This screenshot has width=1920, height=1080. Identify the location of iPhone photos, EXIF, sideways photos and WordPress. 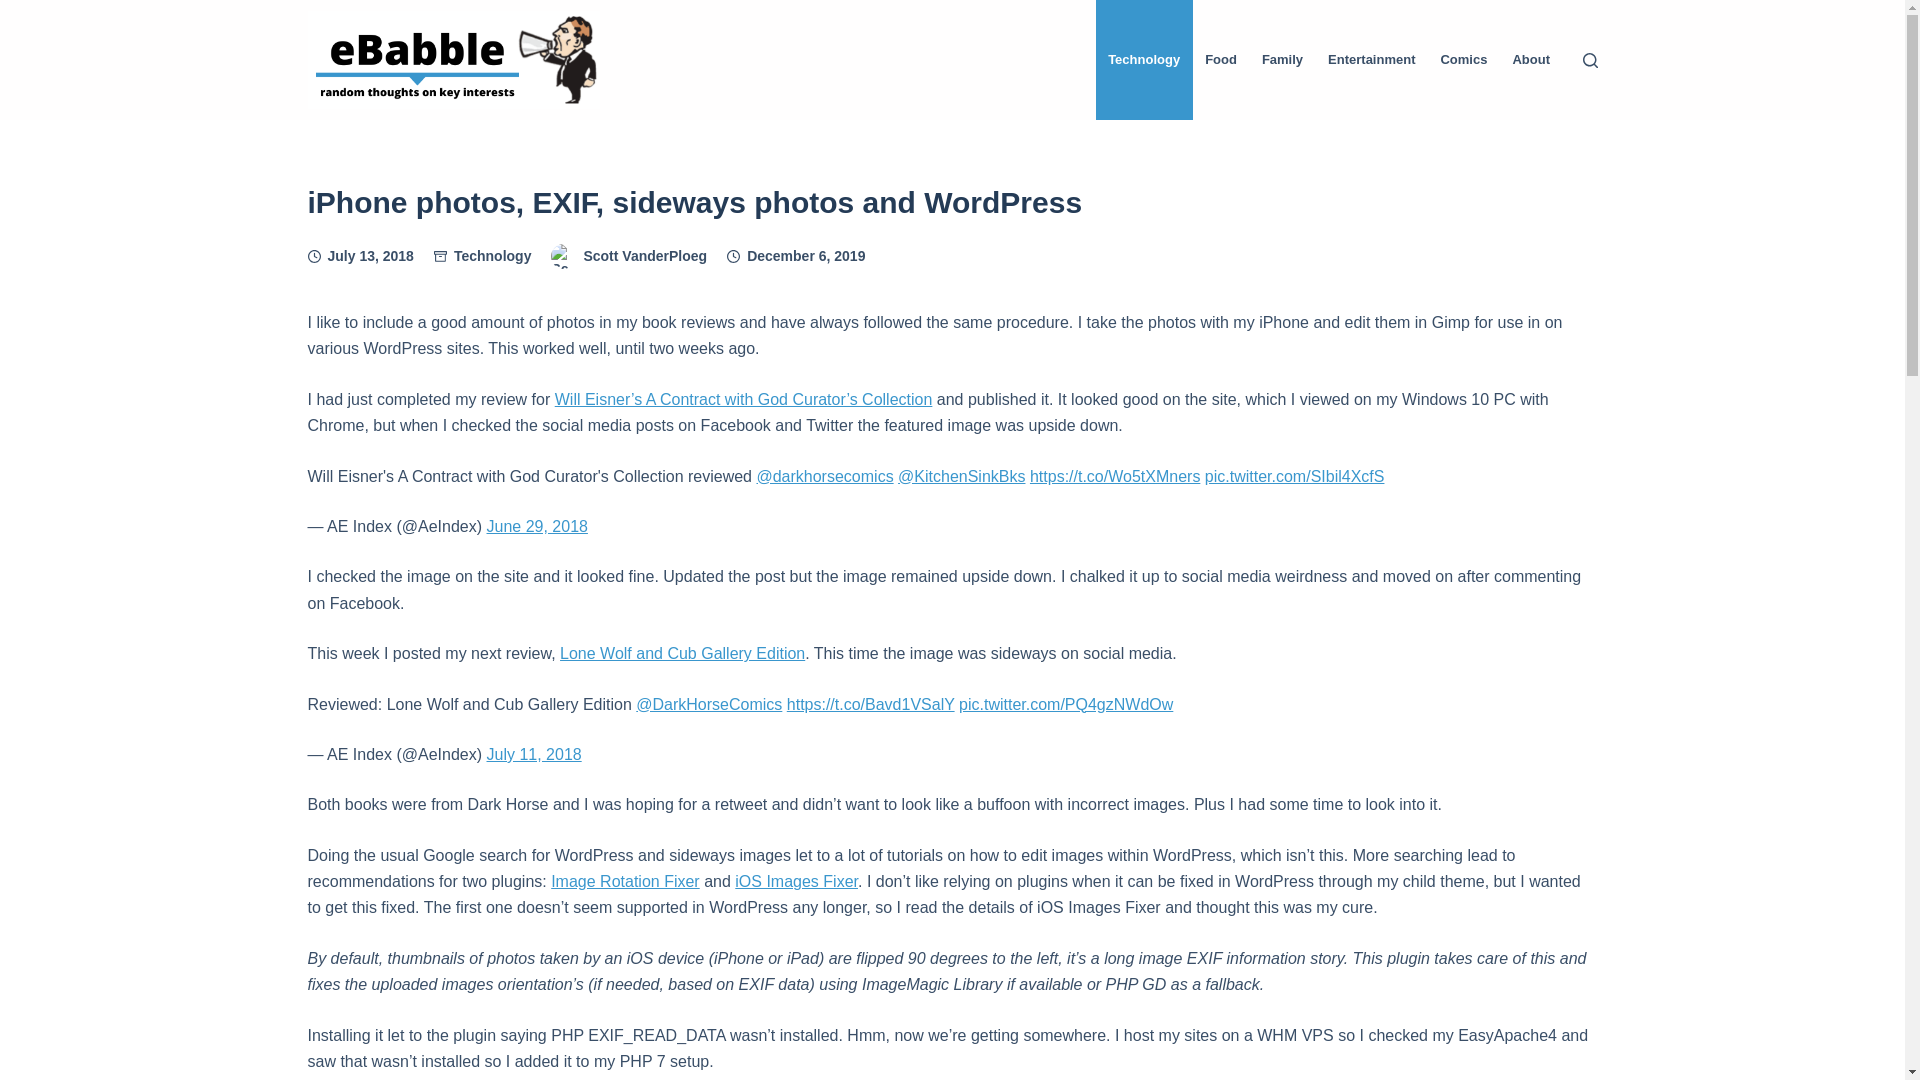
(952, 202).